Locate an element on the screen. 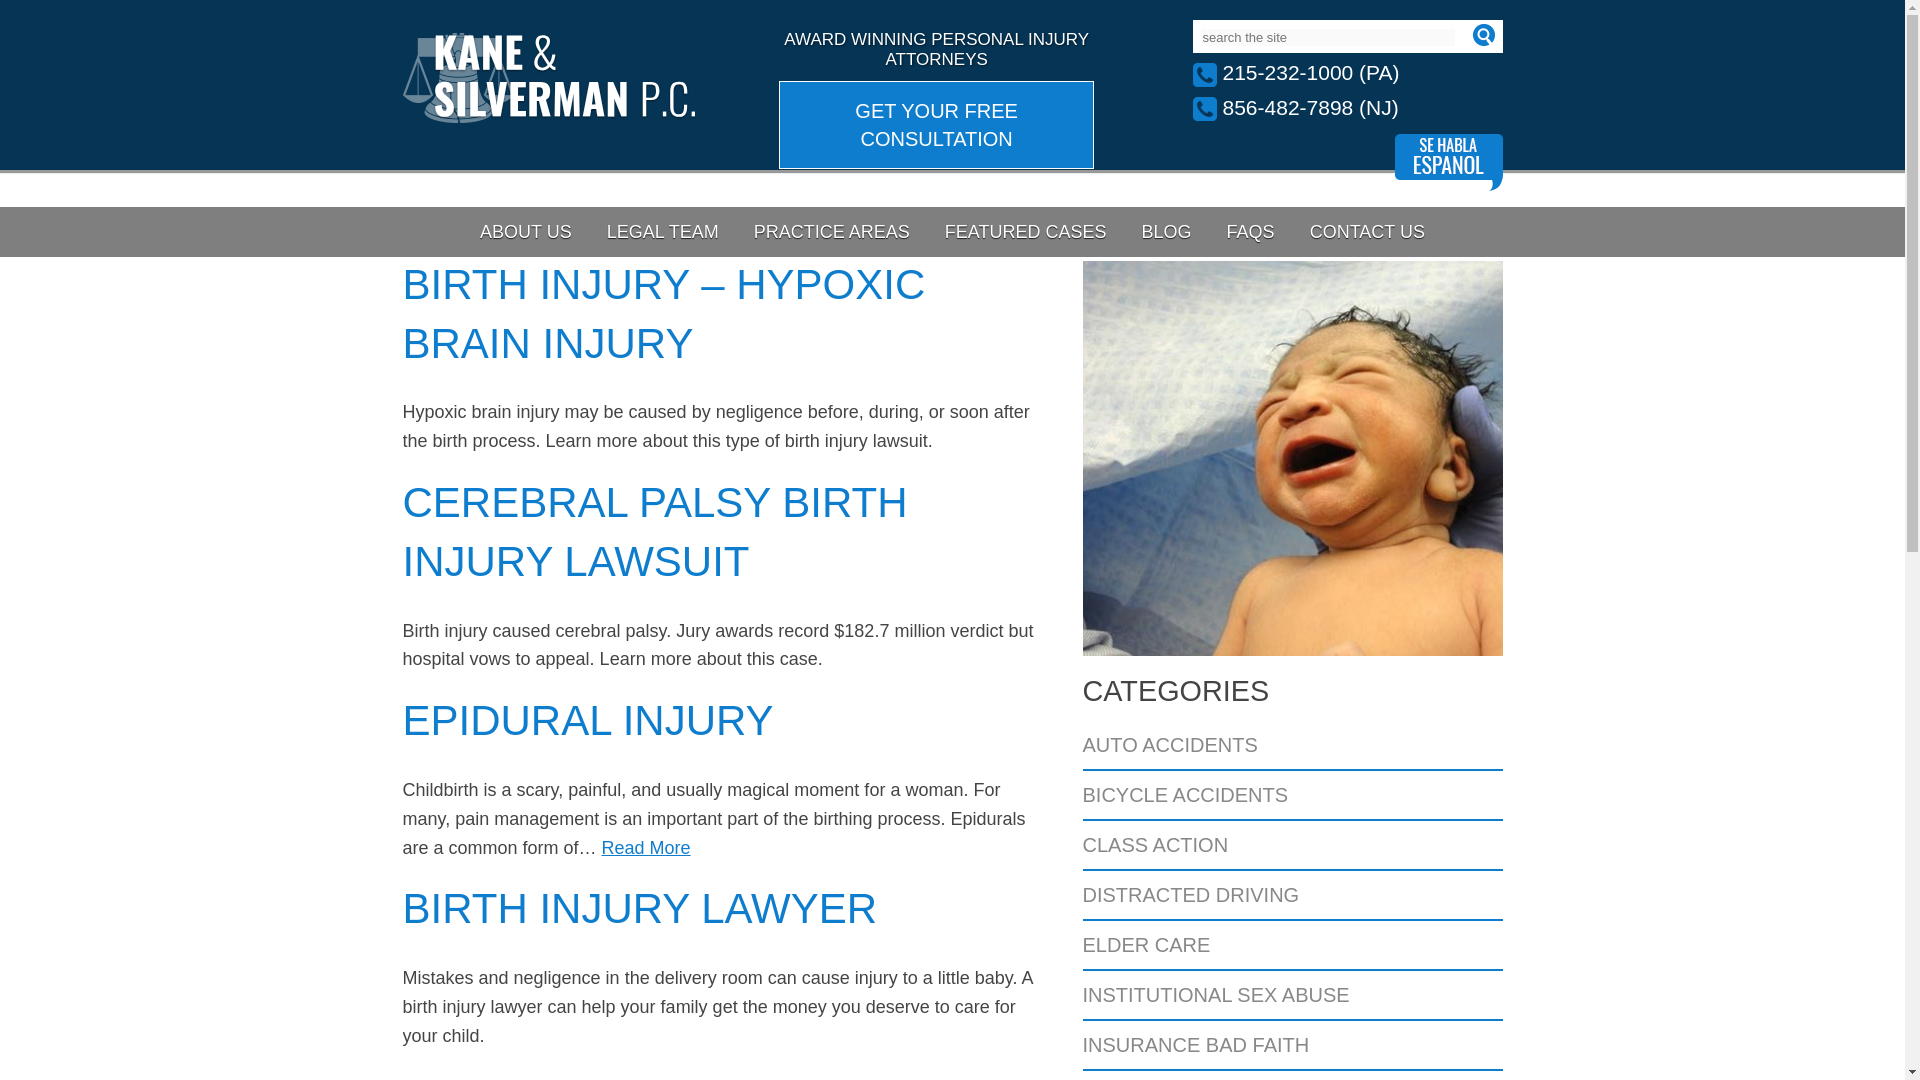 Image resolution: width=1920 pixels, height=1080 pixels. search the site: is located at coordinates (1326, 38).